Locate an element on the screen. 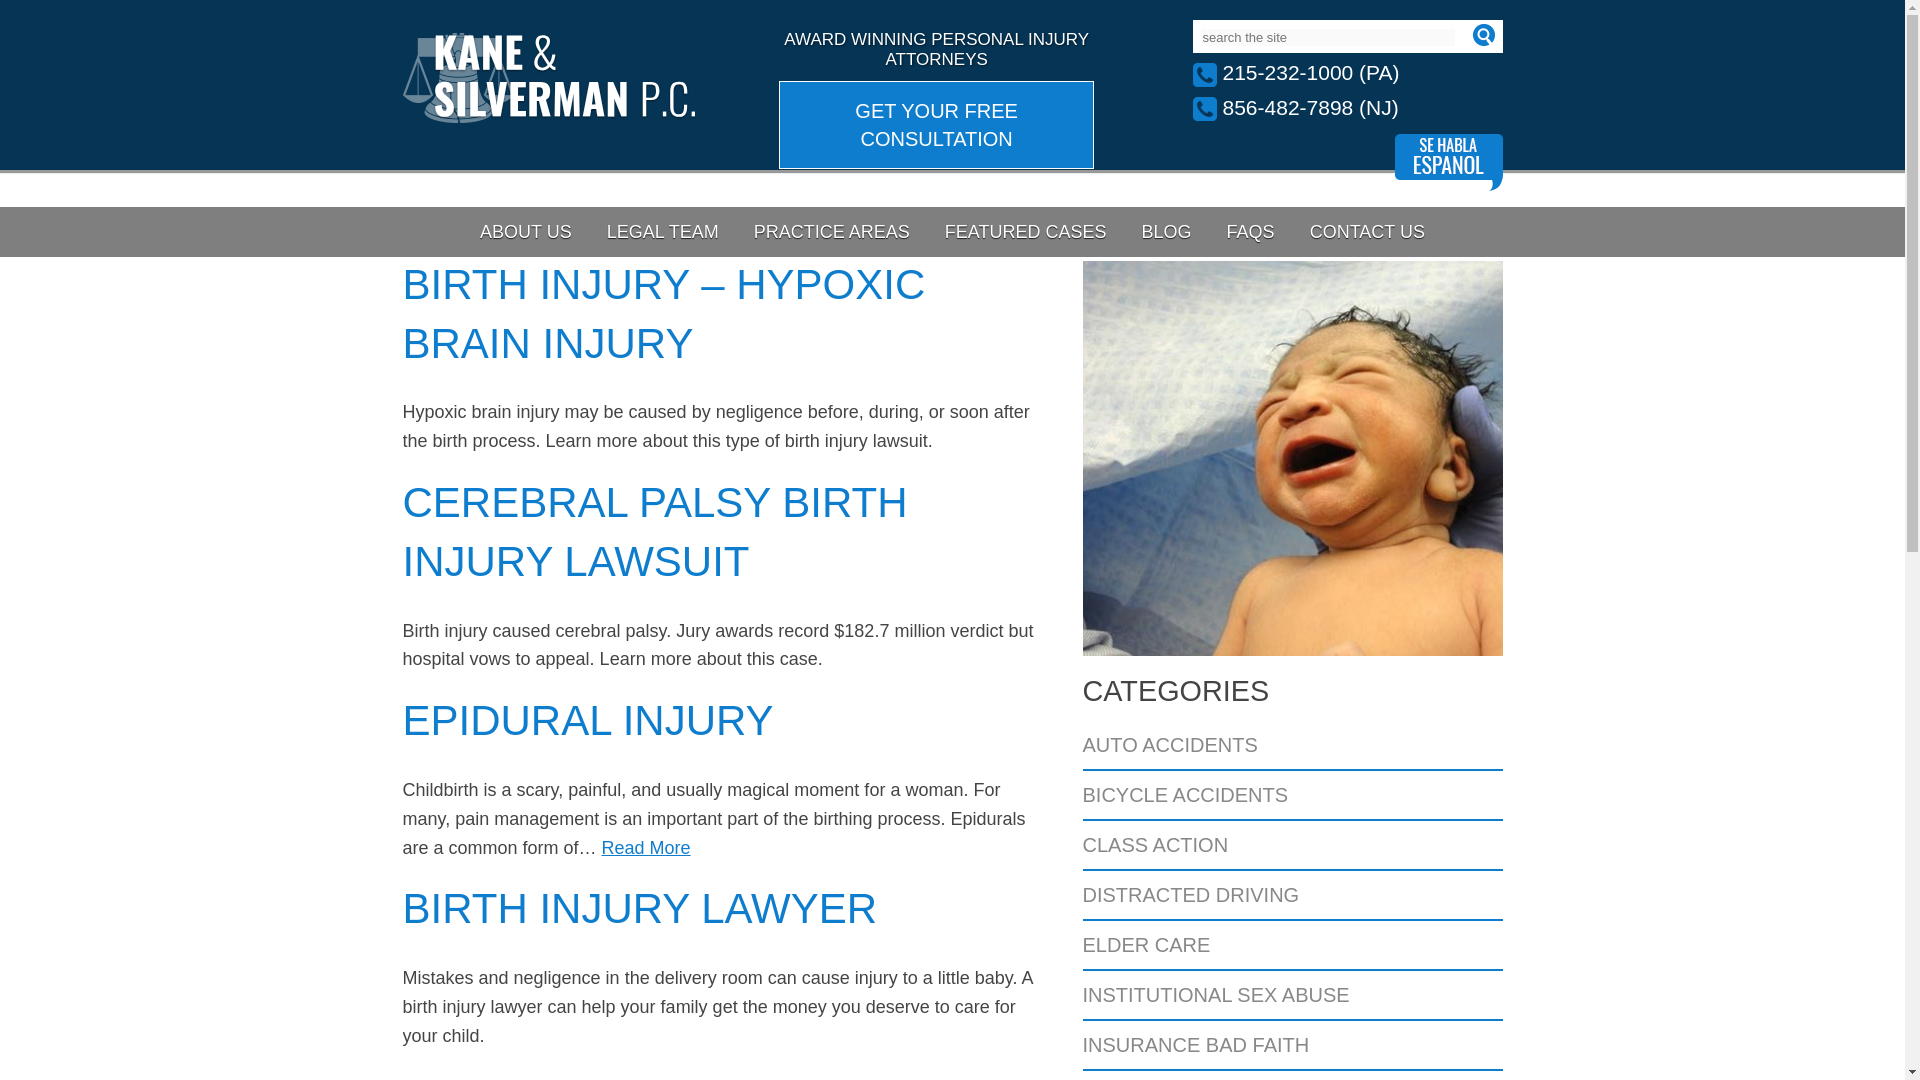 Image resolution: width=1920 pixels, height=1080 pixels. search the site: is located at coordinates (1326, 38).